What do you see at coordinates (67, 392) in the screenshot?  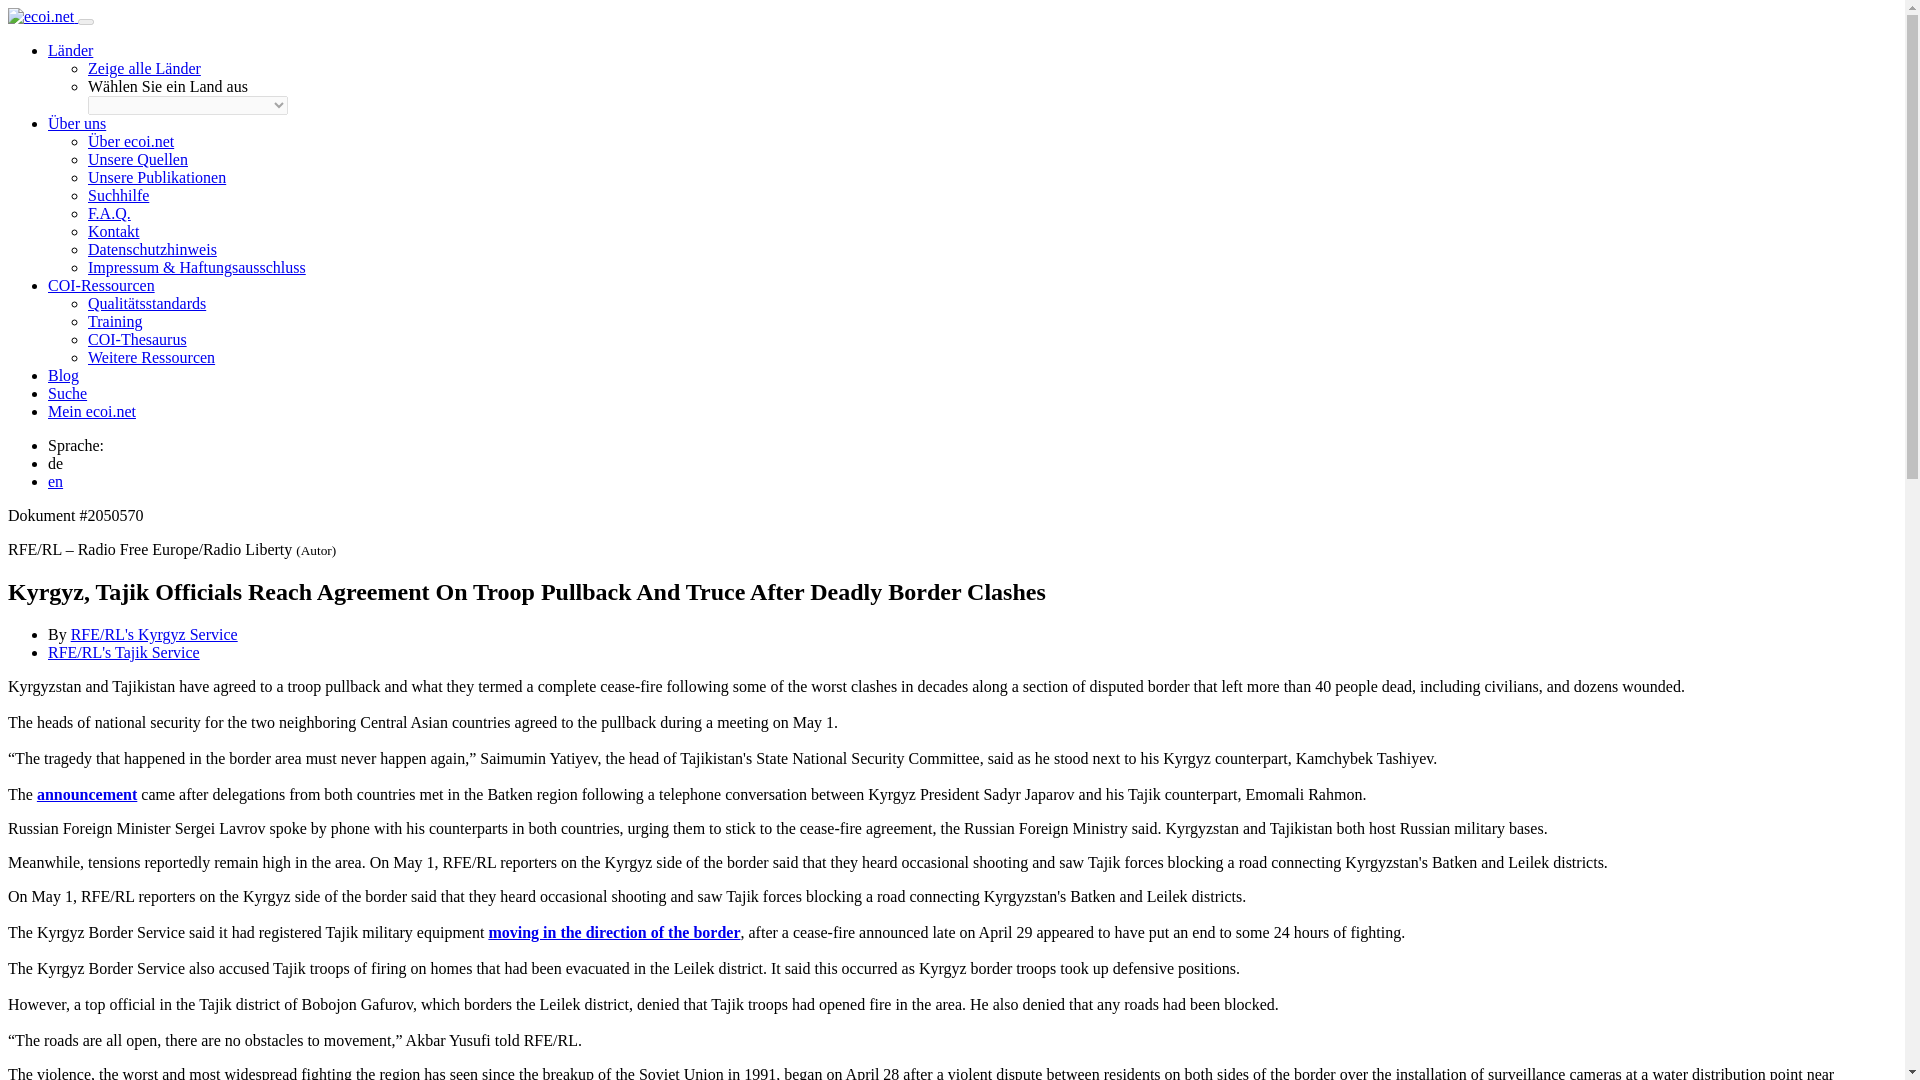 I see `Suche` at bounding box center [67, 392].